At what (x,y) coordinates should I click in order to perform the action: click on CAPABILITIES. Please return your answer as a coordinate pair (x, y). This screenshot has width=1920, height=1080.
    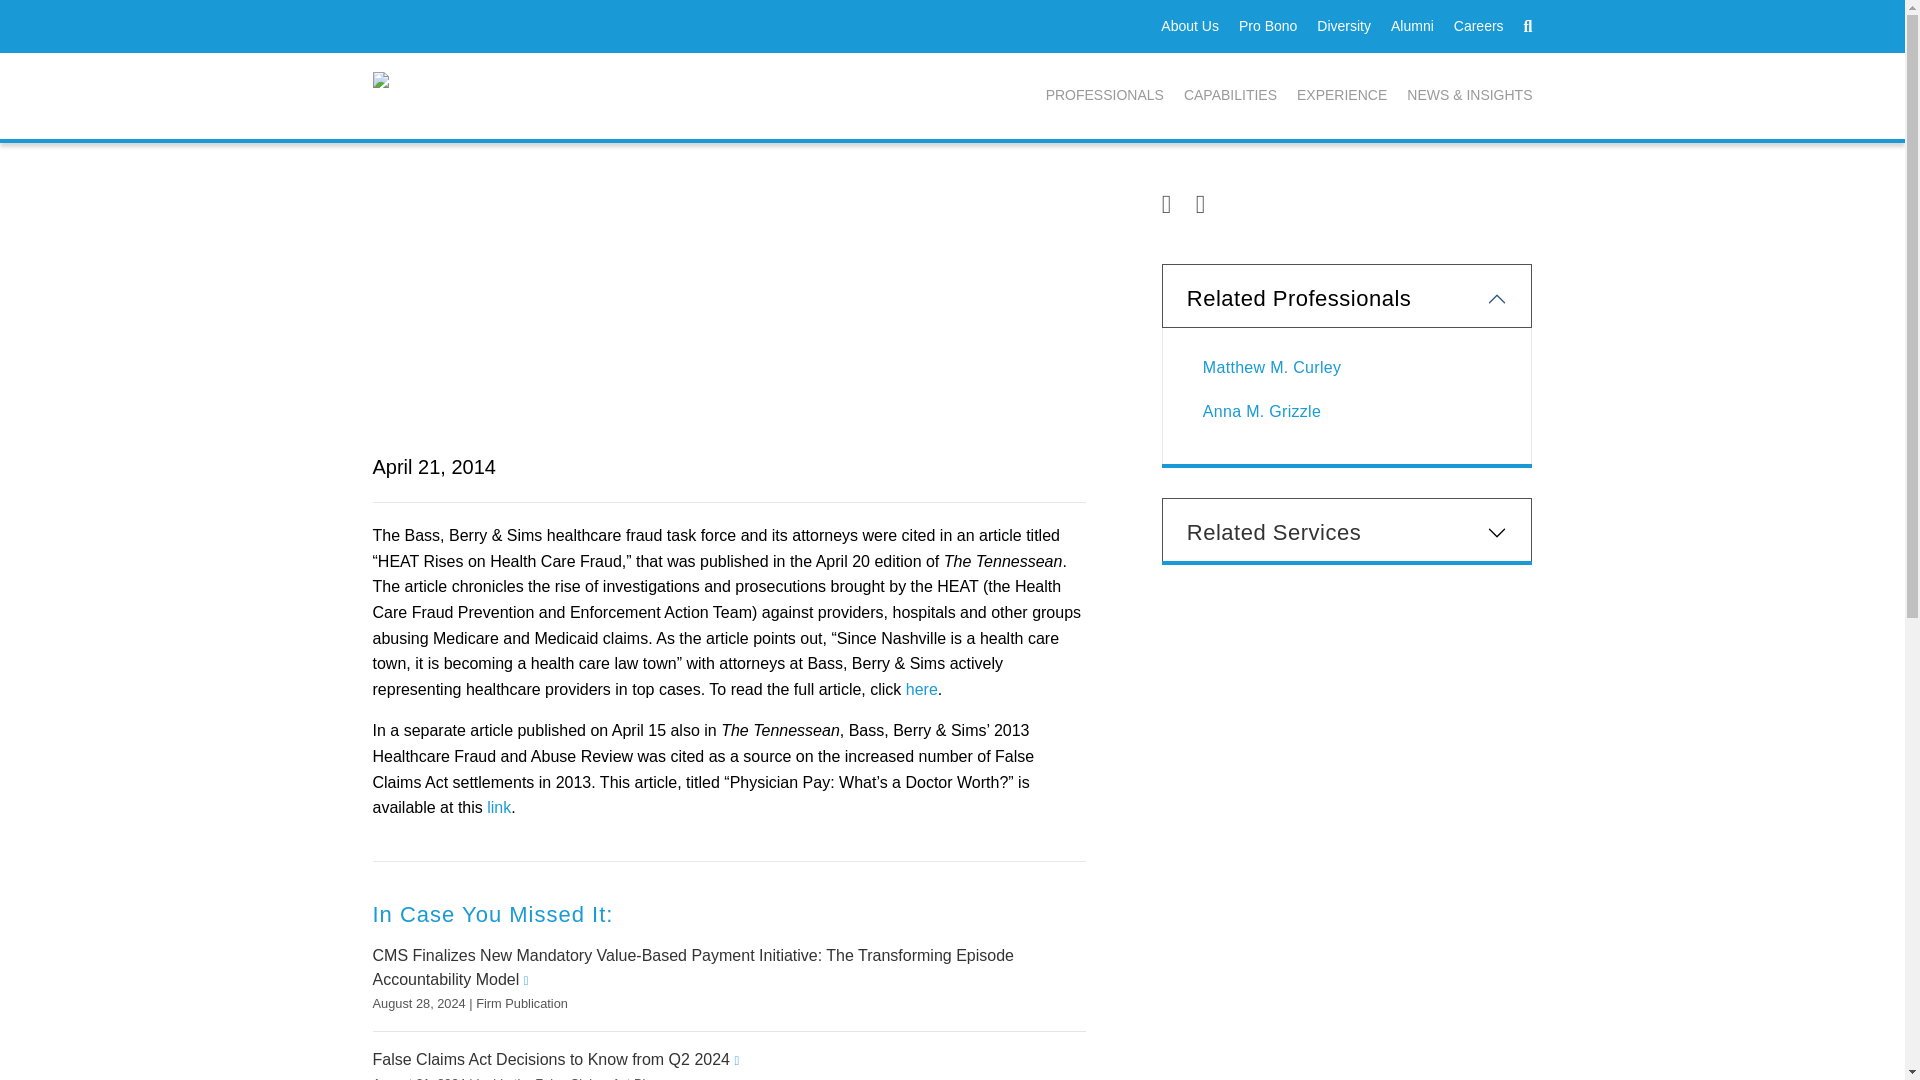
    Looking at the image, I should click on (1230, 96).